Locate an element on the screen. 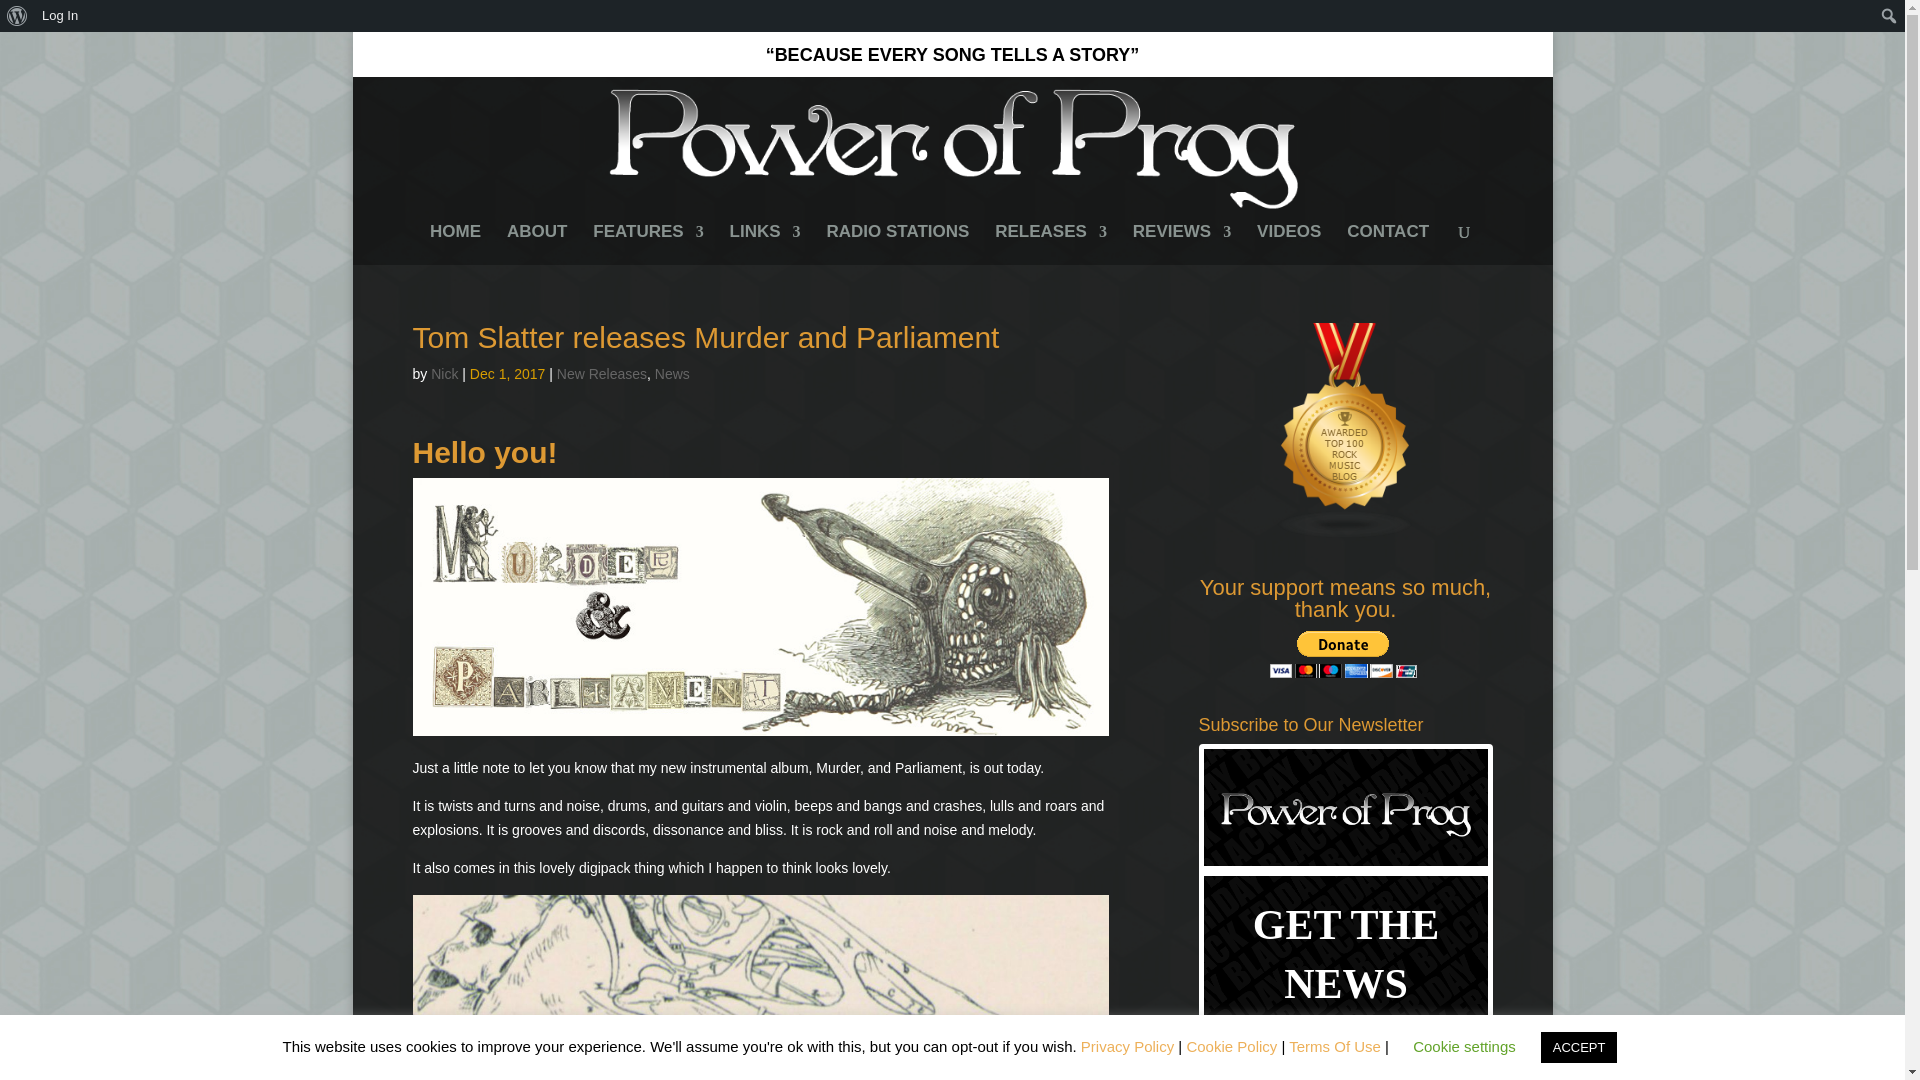  HOME is located at coordinates (456, 244).